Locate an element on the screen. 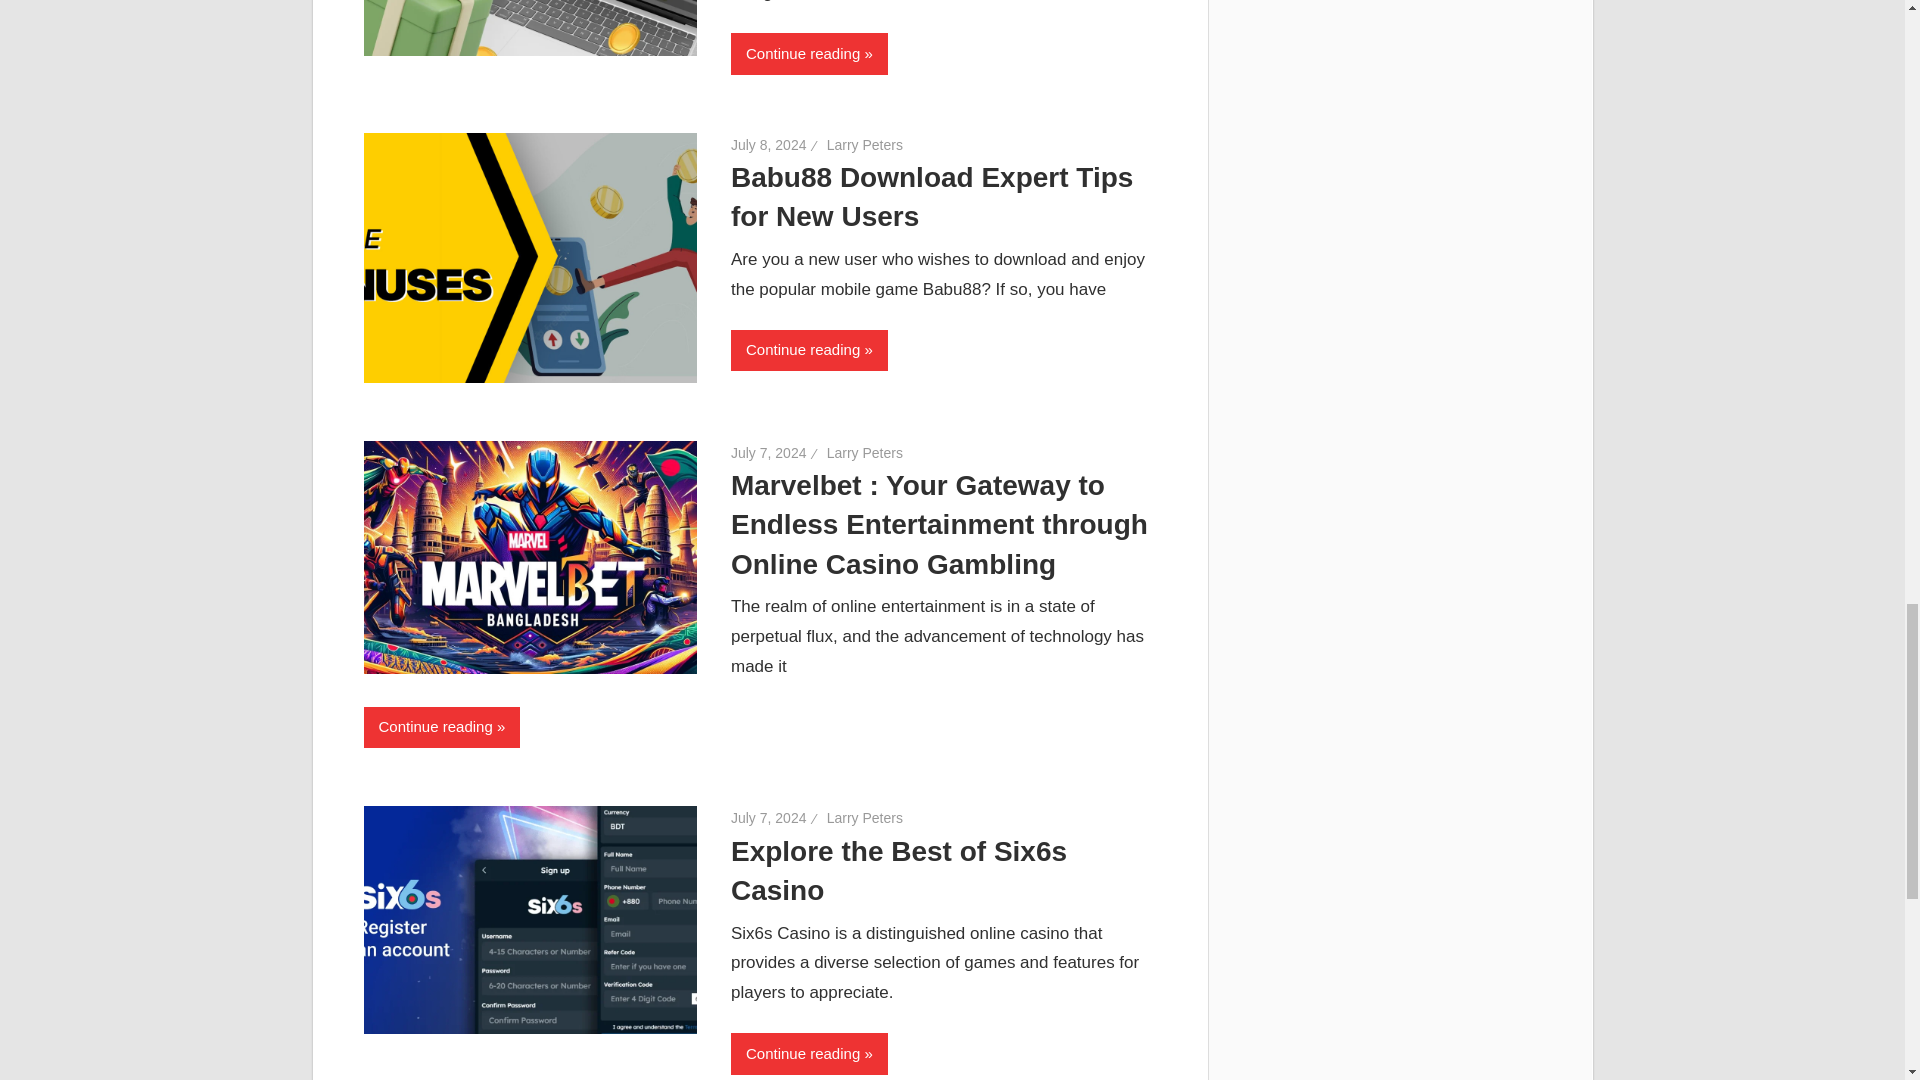 The width and height of the screenshot is (1920, 1080). 4:56 am is located at coordinates (768, 145).